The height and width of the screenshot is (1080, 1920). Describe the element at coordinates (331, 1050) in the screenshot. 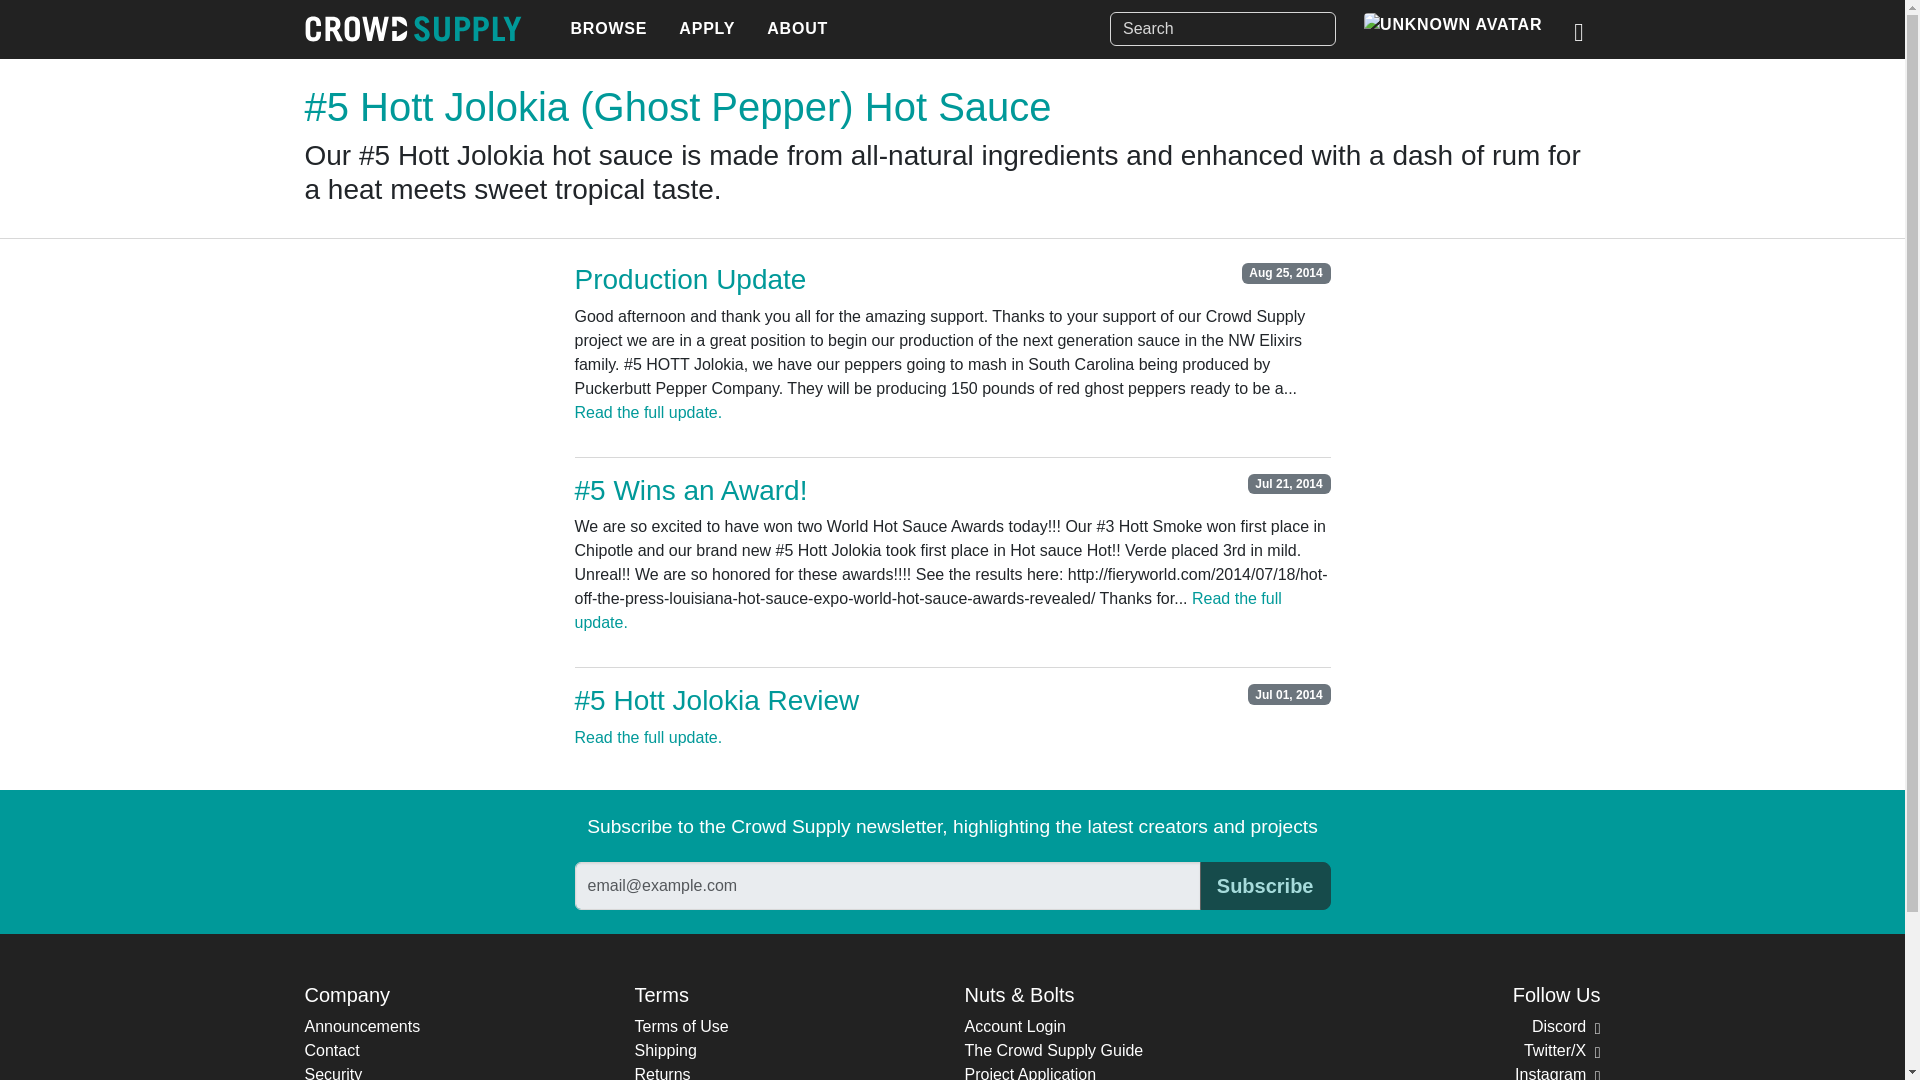

I see `Contact` at that location.